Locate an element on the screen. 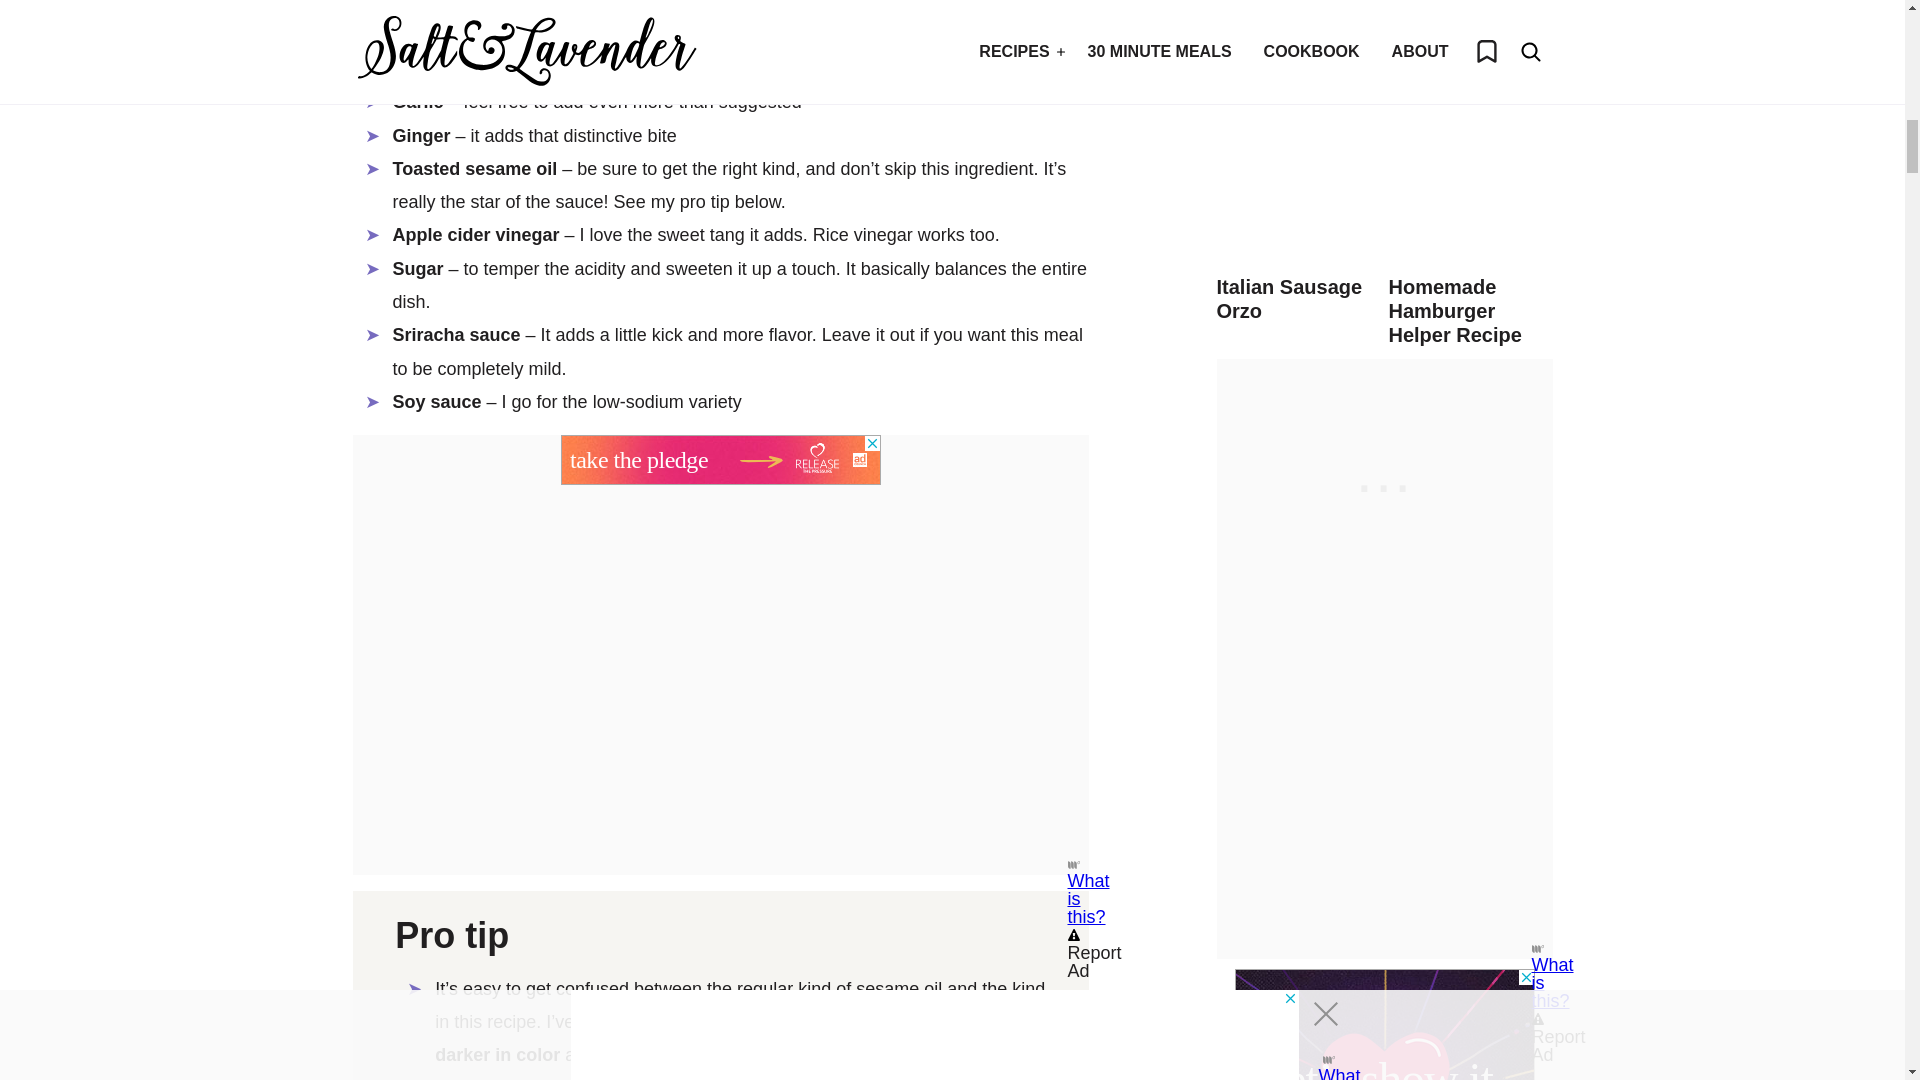 This screenshot has width=1920, height=1080. 3rd party ad content is located at coordinates (1384, 484).